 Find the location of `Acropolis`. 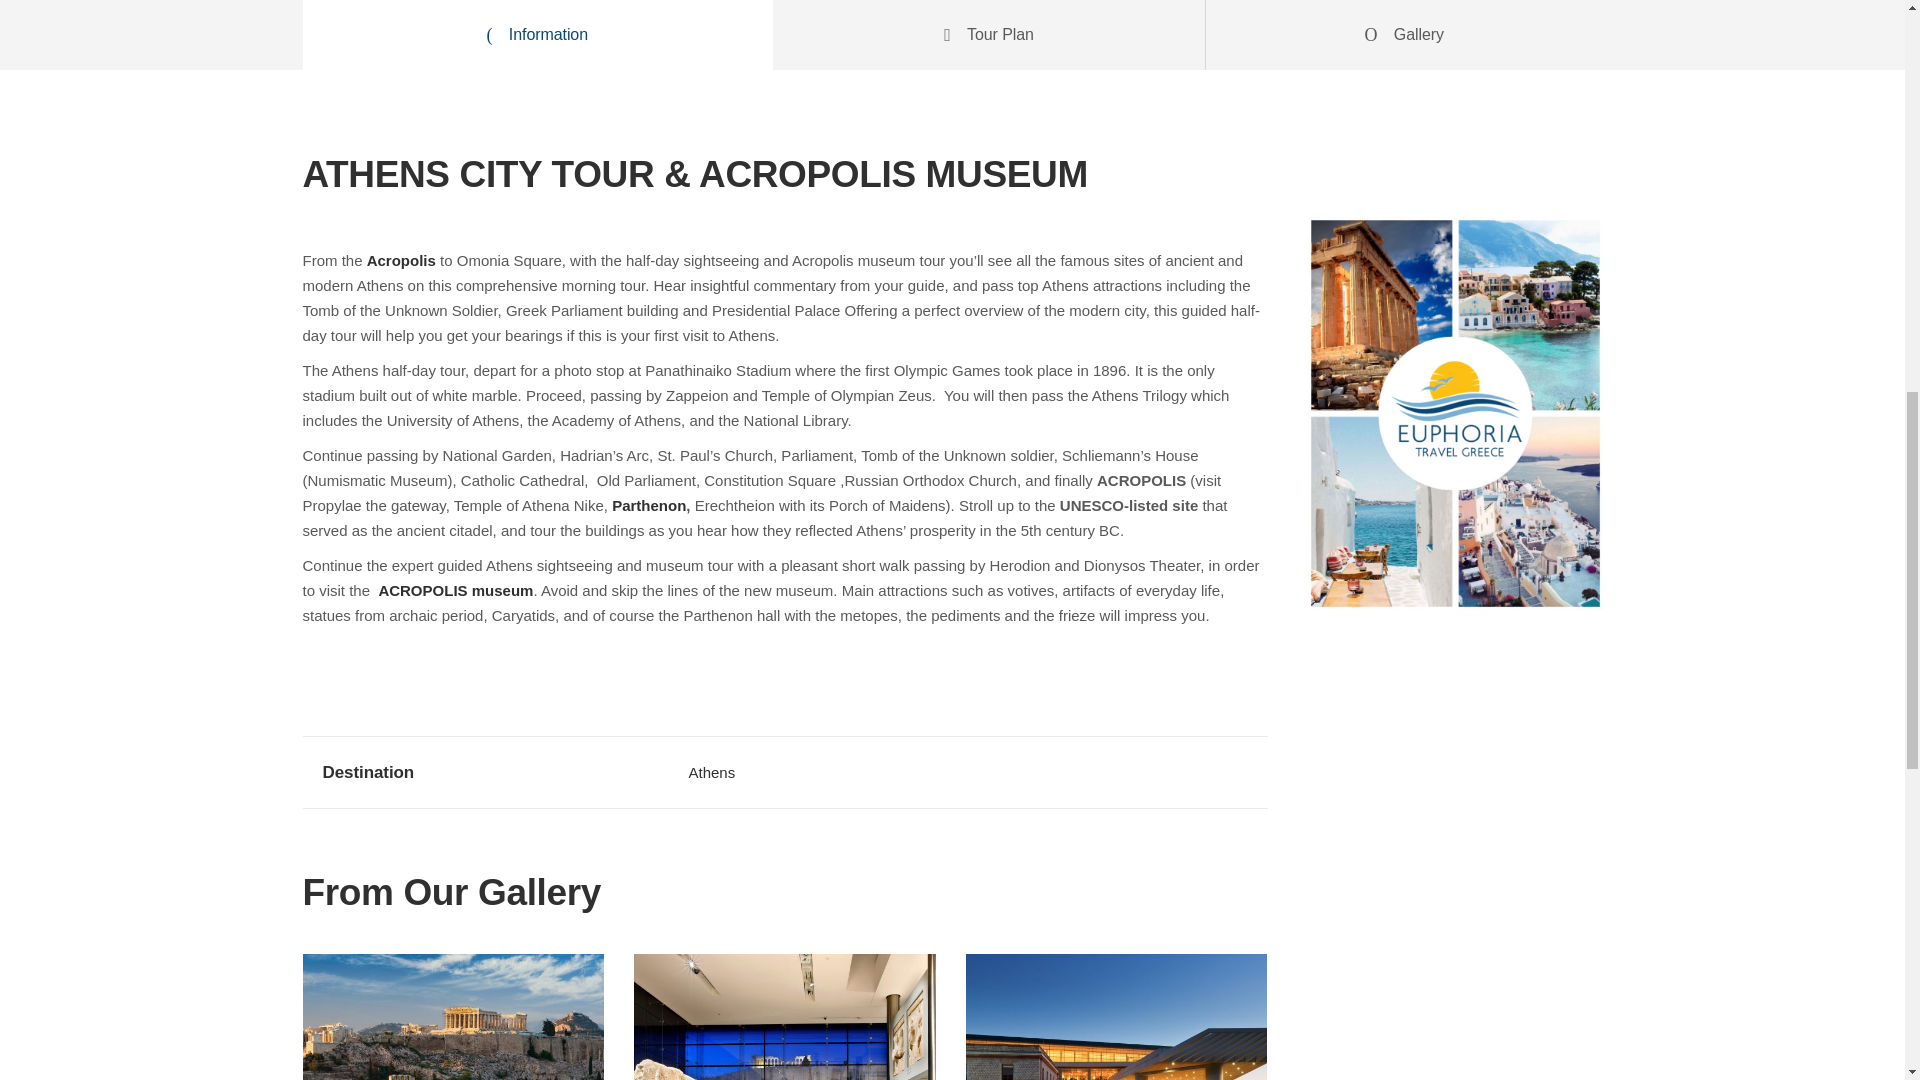

Acropolis is located at coordinates (400, 260).